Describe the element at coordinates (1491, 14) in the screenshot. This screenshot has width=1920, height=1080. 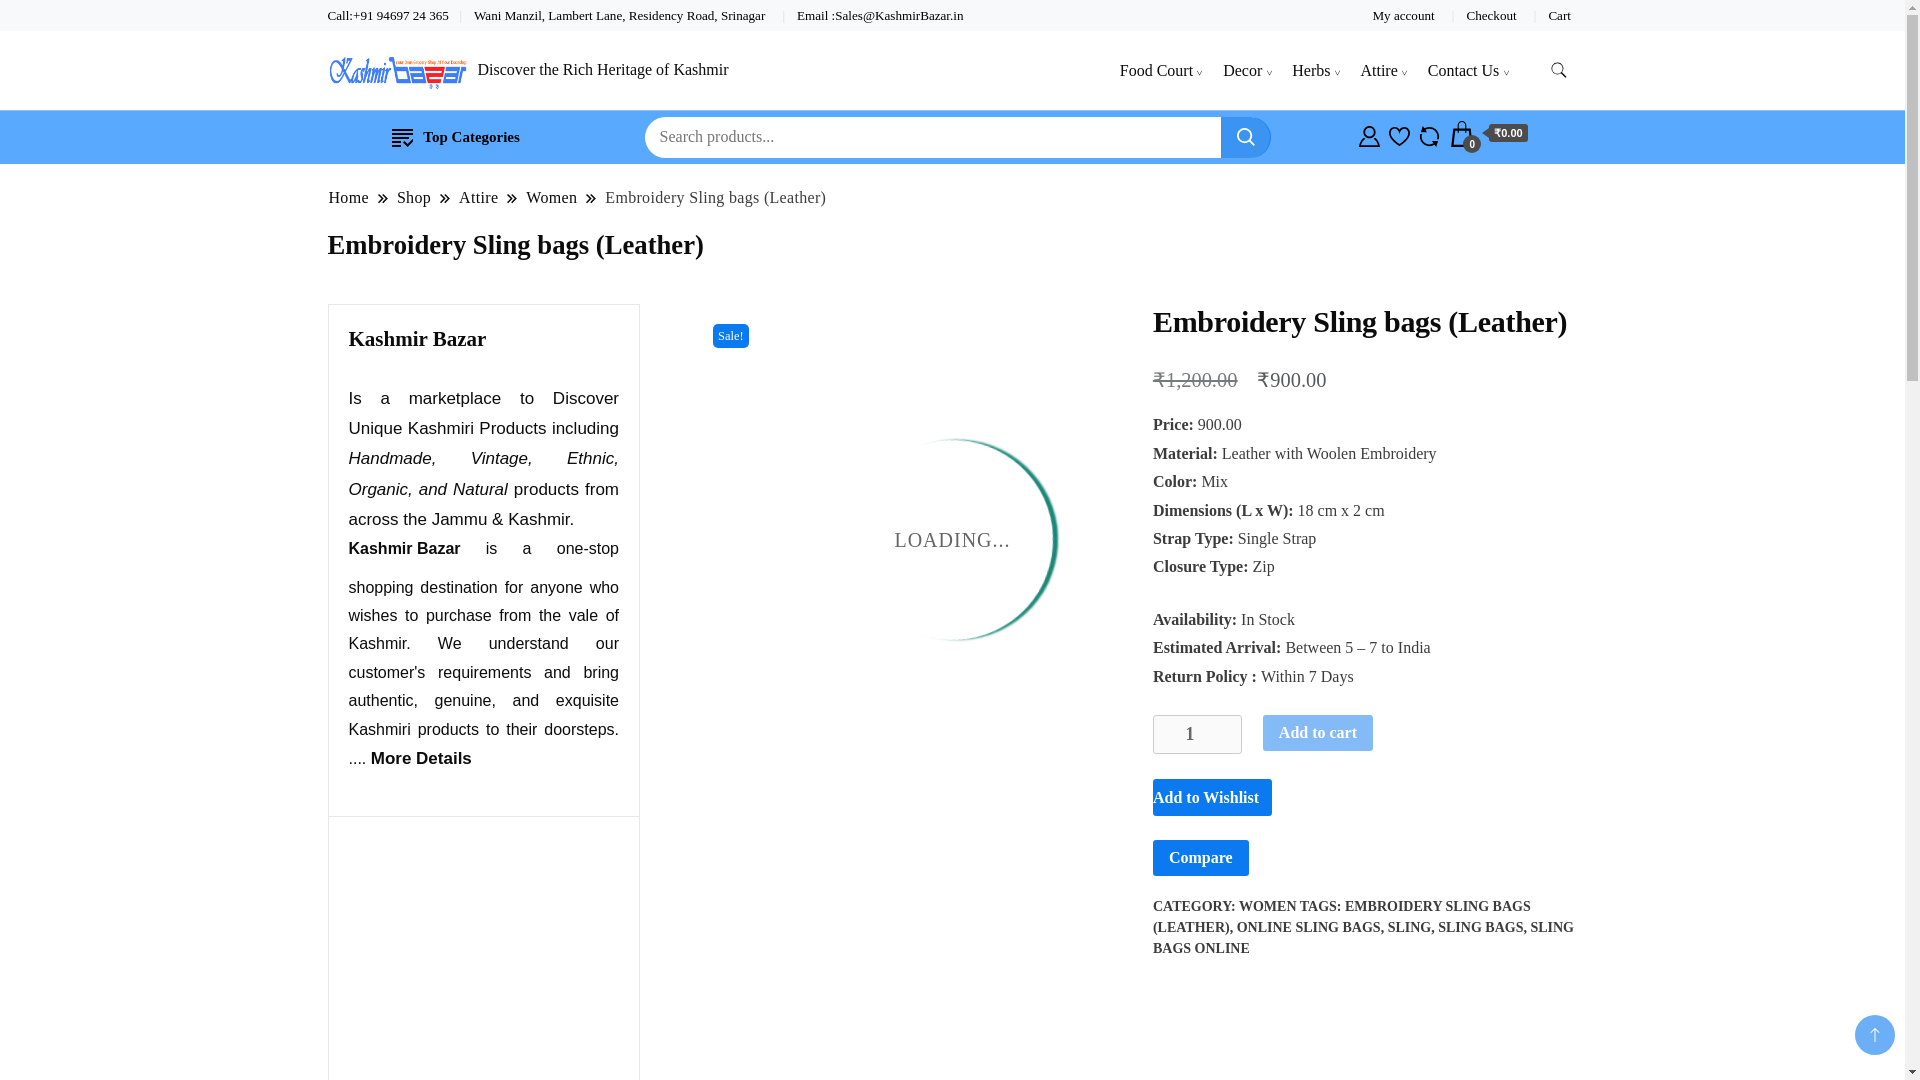
I see `Checkout` at that location.